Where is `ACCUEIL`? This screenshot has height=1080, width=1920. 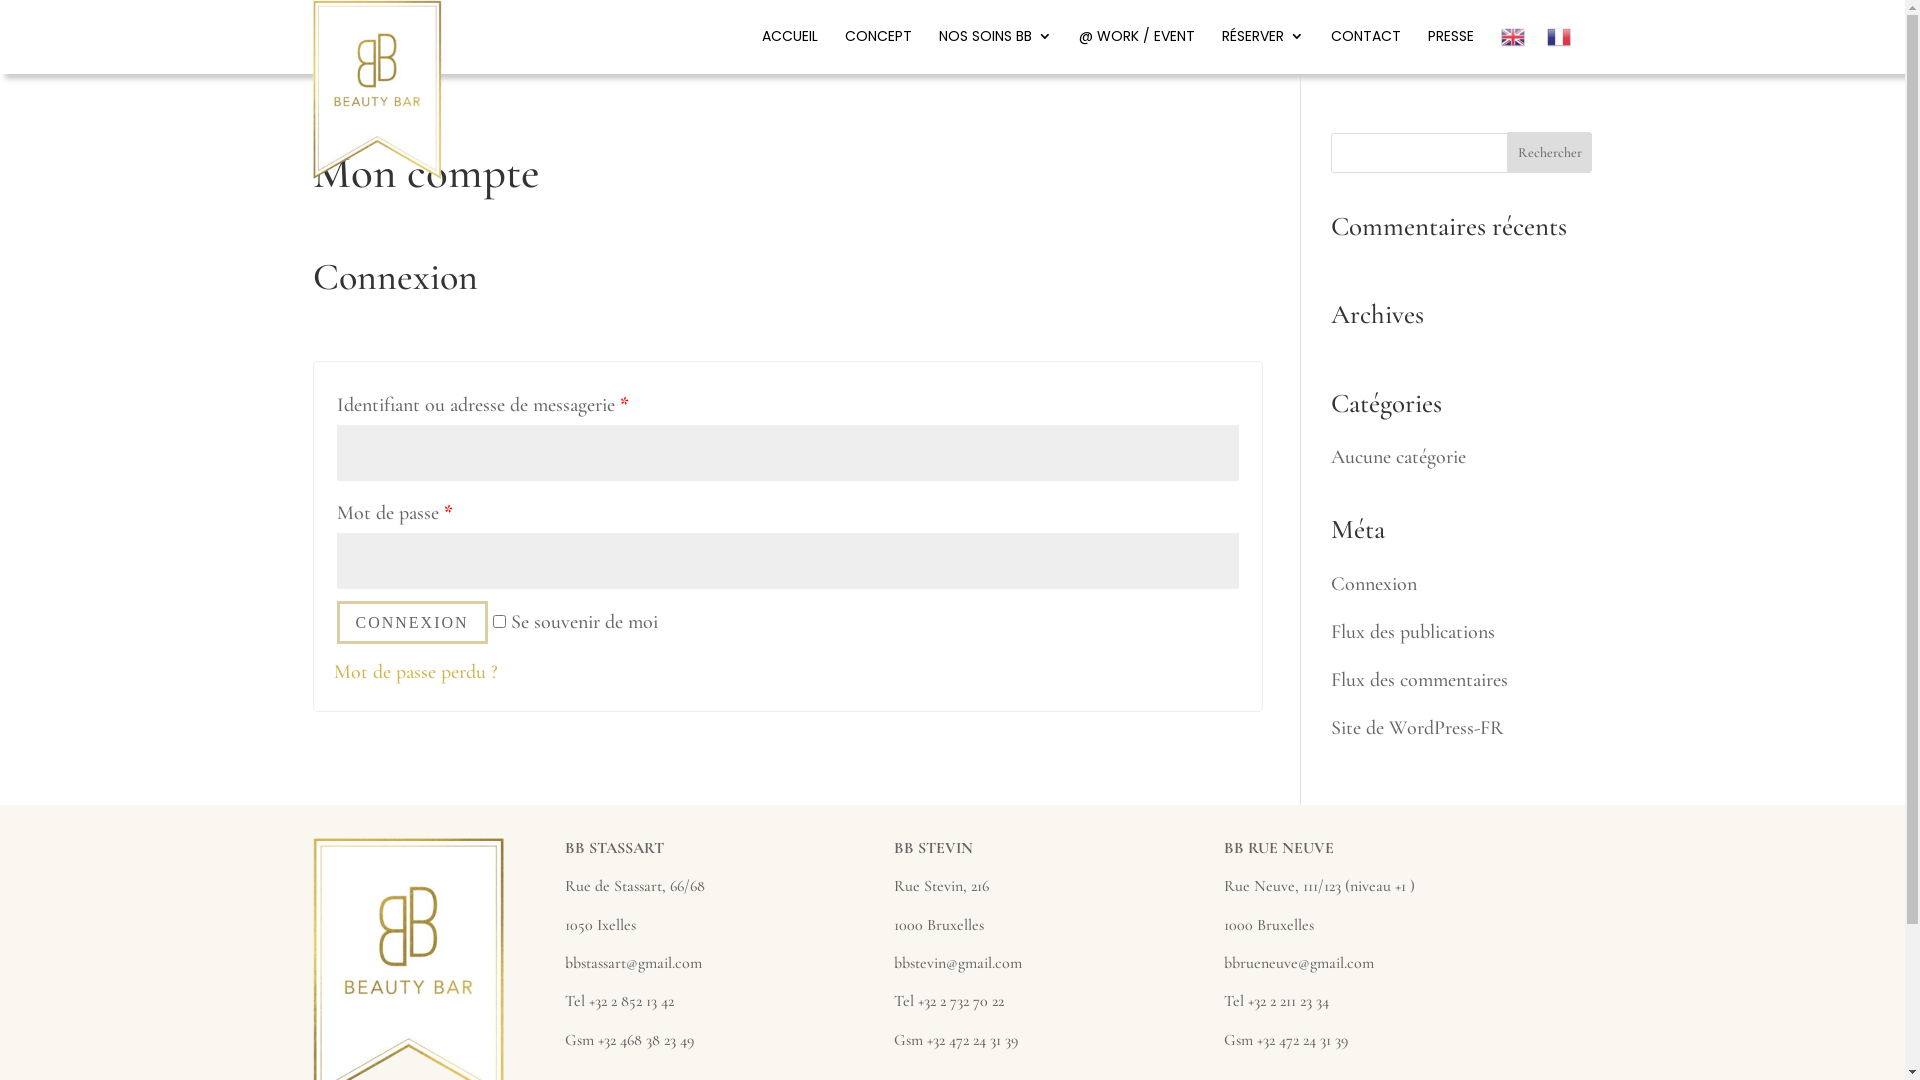
ACCUEIL is located at coordinates (790, 48).